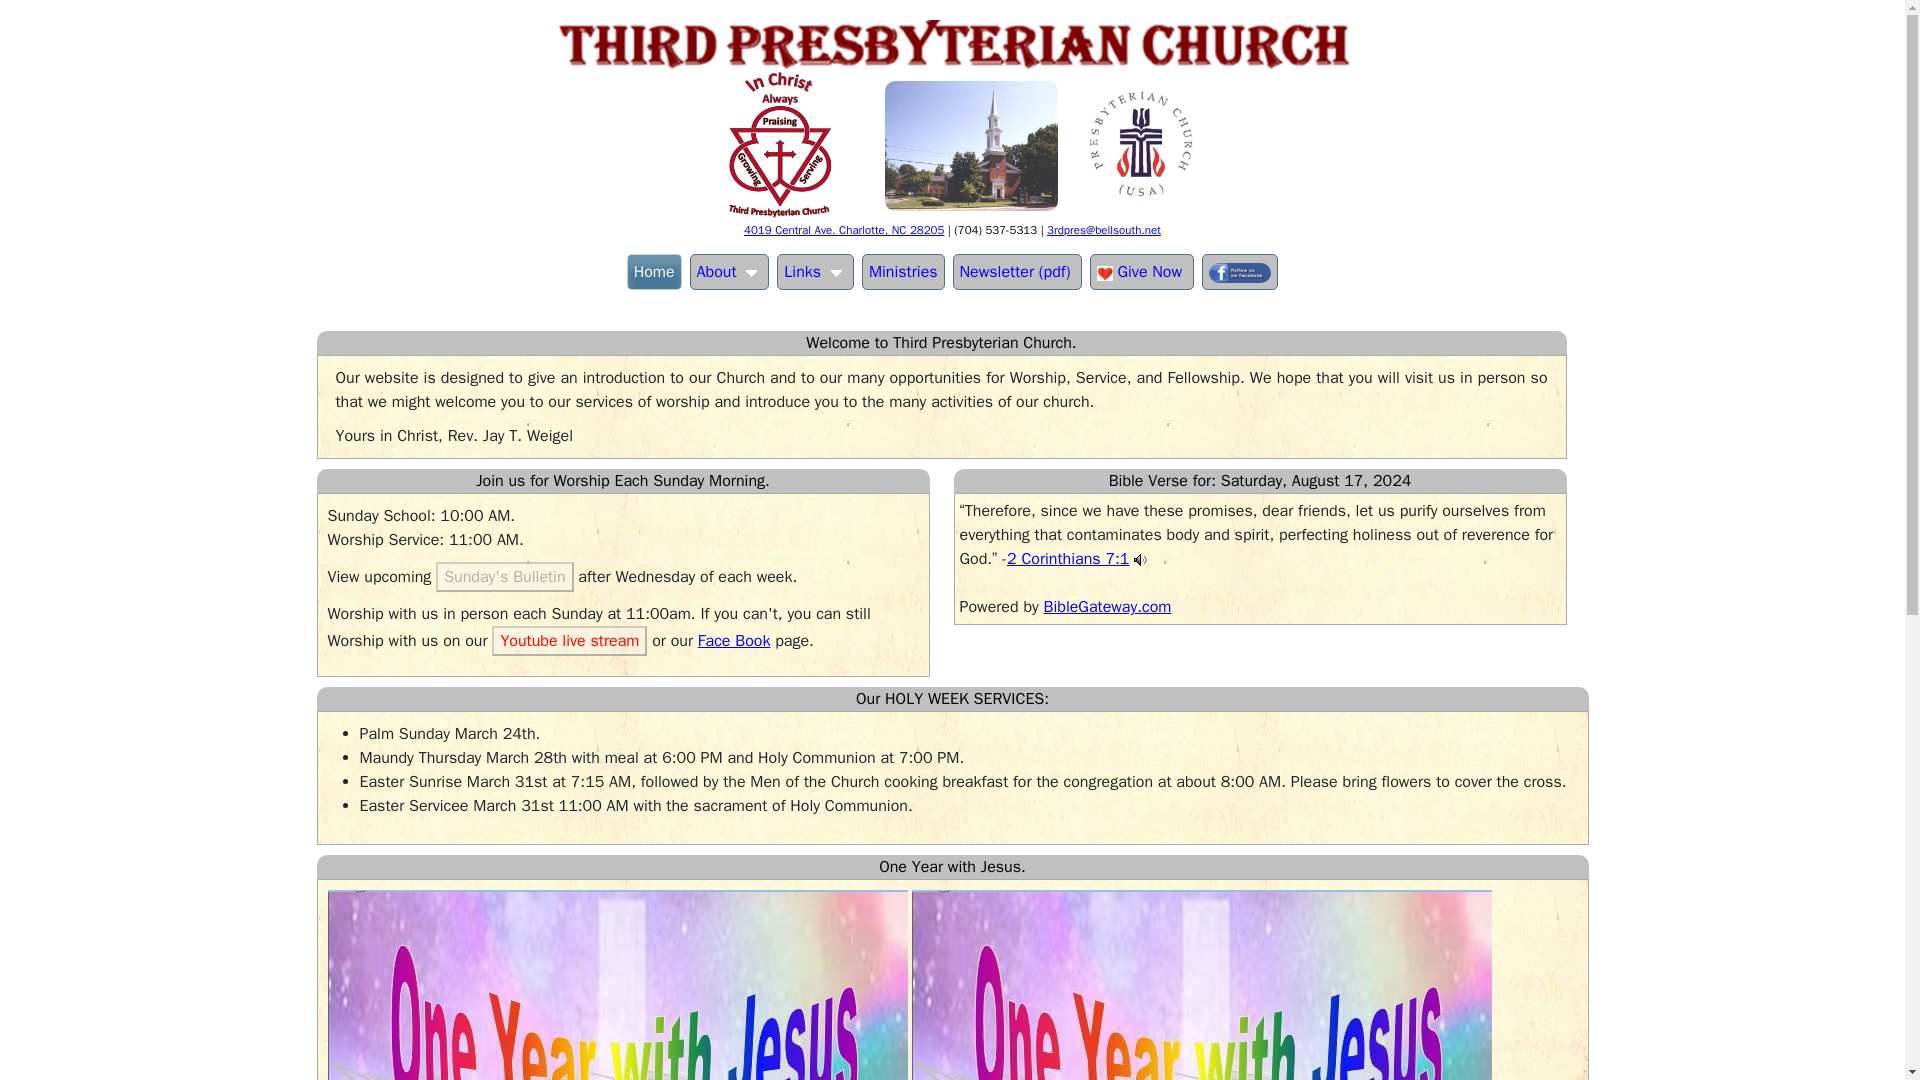 This screenshot has height=1080, width=1920. What do you see at coordinates (1140, 145) in the screenshot?
I see `Presbyterian USA Website` at bounding box center [1140, 145].